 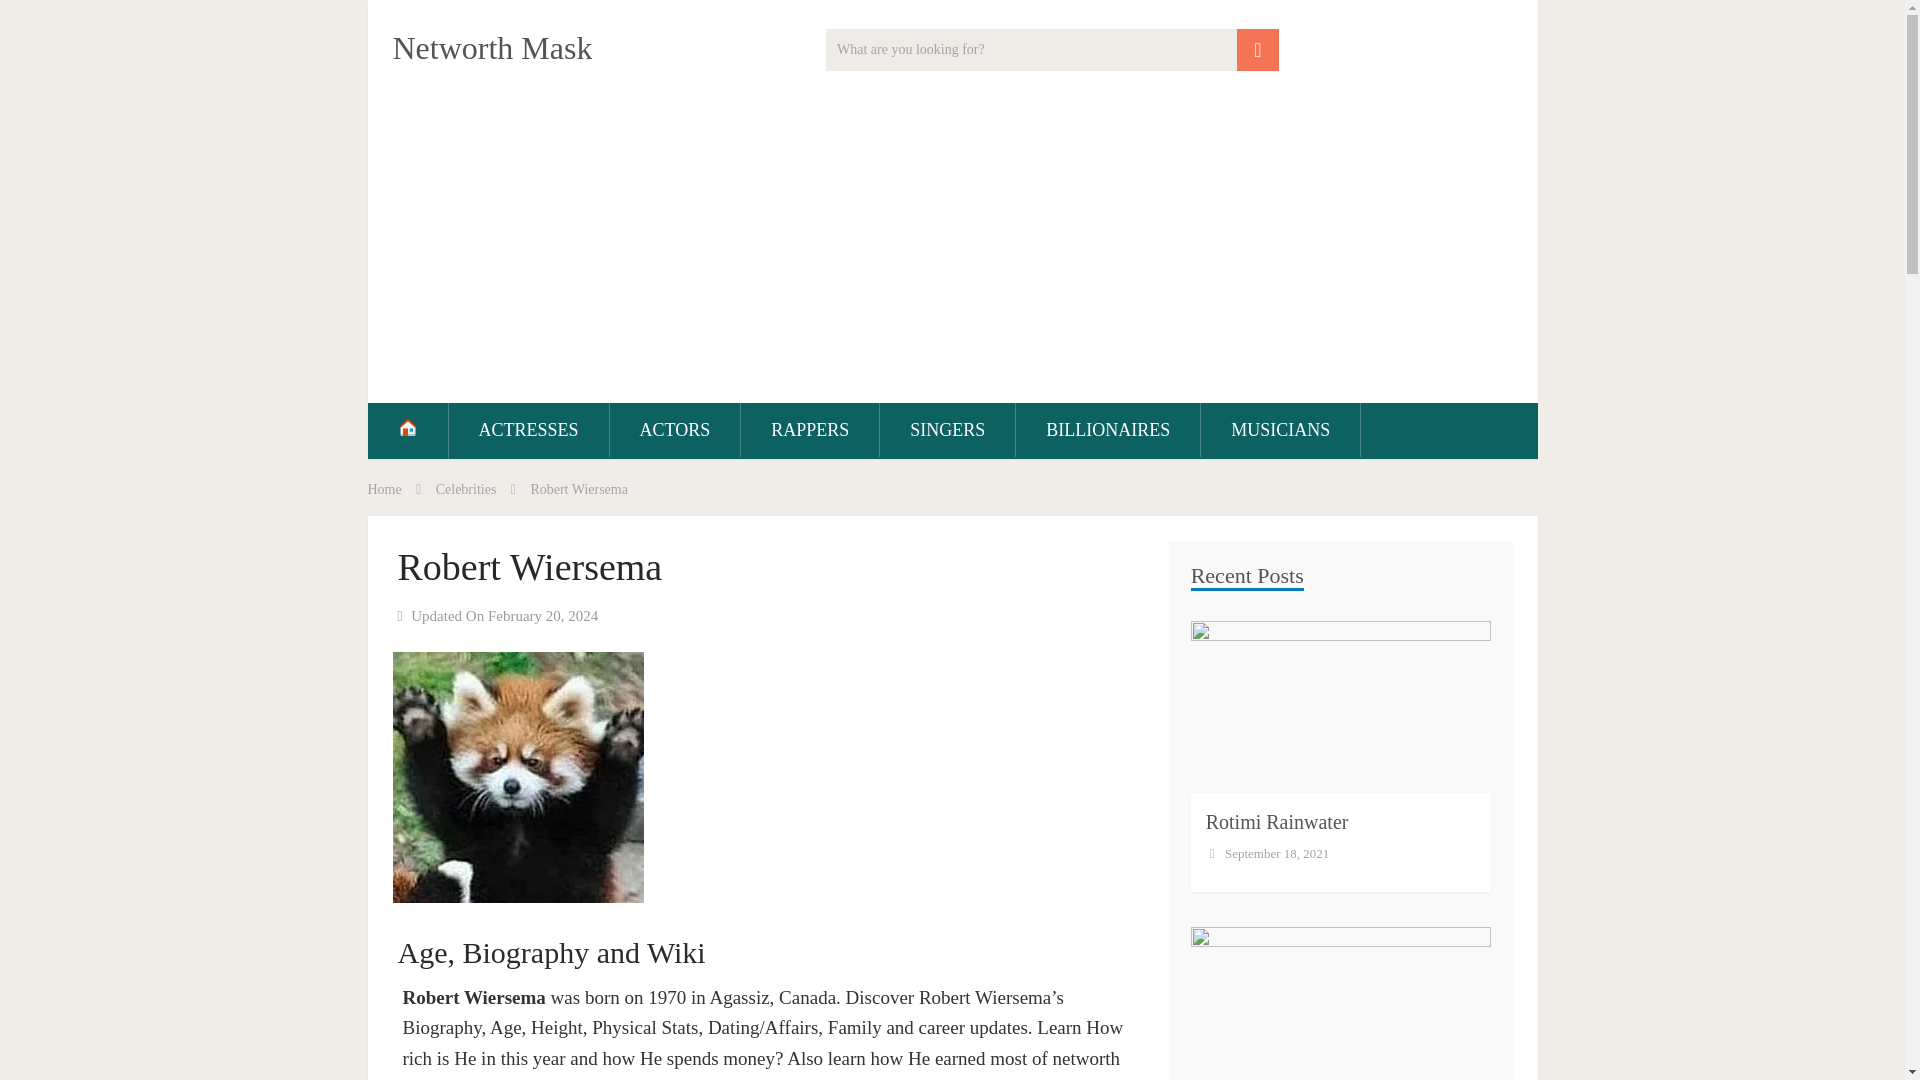 I want to click on Networth Mask, so click(x=491, y=48).